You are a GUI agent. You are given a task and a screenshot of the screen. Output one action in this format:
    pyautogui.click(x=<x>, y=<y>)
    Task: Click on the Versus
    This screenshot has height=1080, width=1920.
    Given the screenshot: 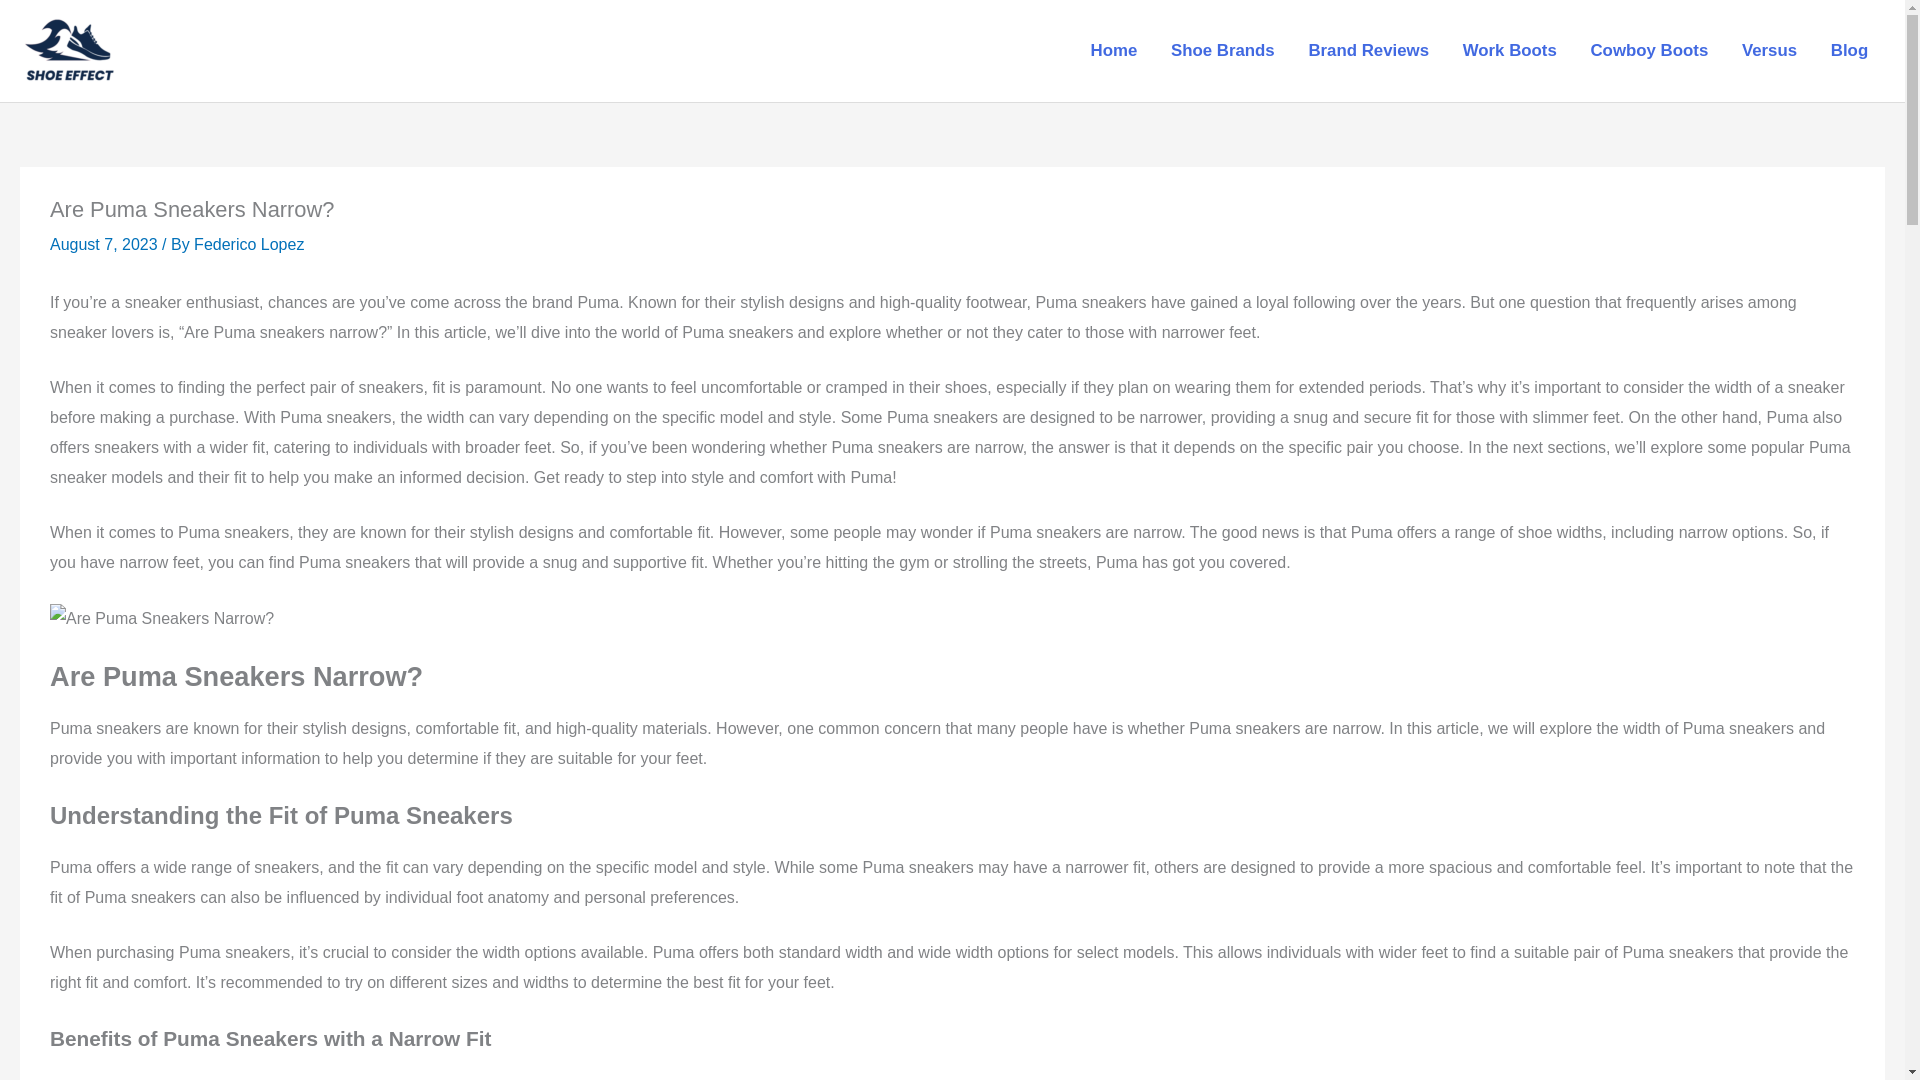 What is the action you would take?
    pyautogui.click(x=1769, y=51)
    